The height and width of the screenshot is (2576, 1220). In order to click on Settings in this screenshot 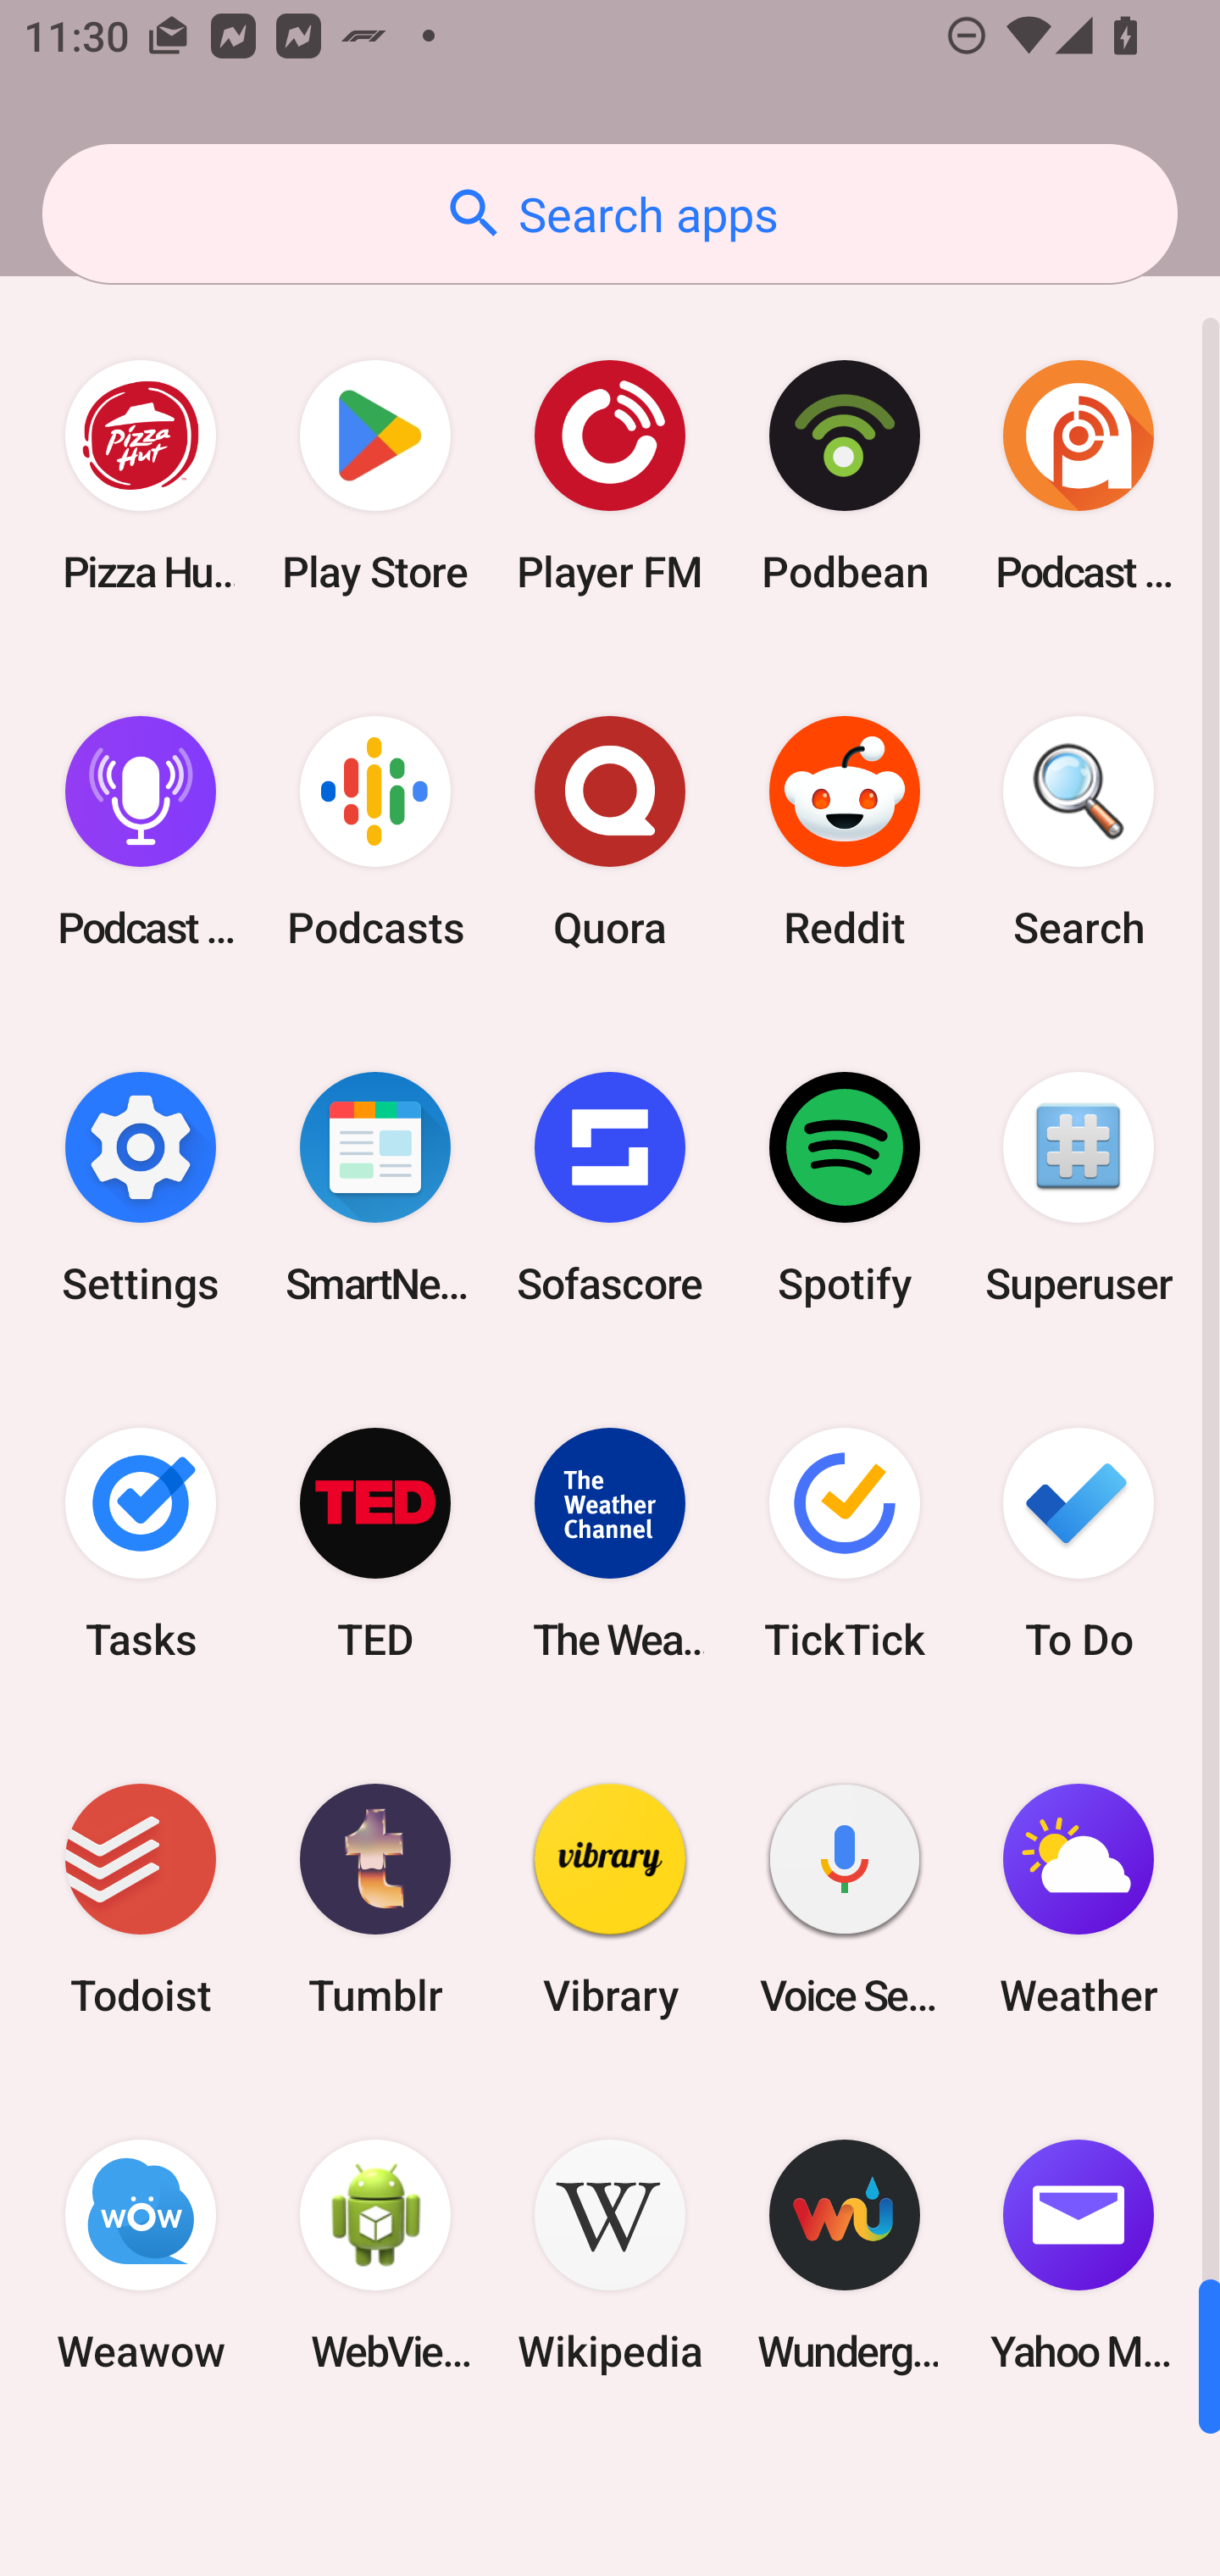, I will do `click(141, 1187)`.